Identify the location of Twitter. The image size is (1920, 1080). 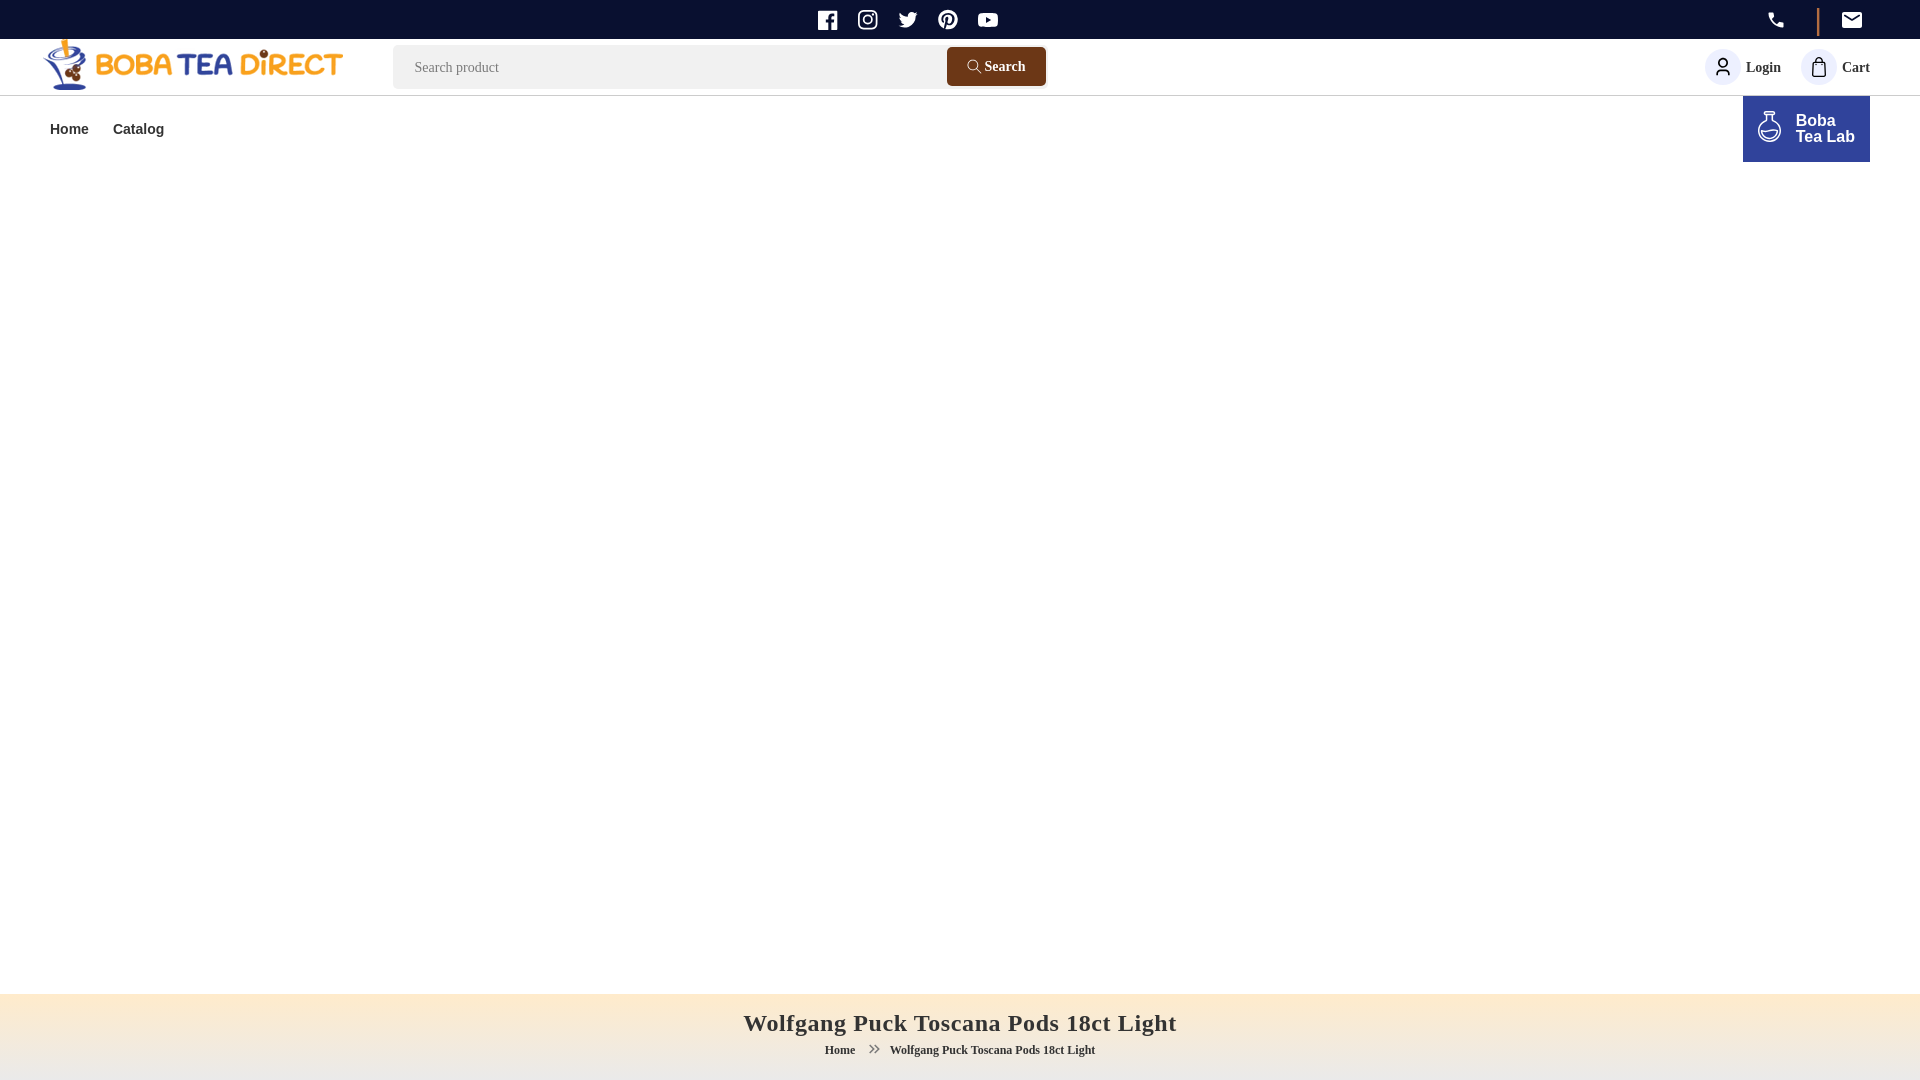
(70, 130).